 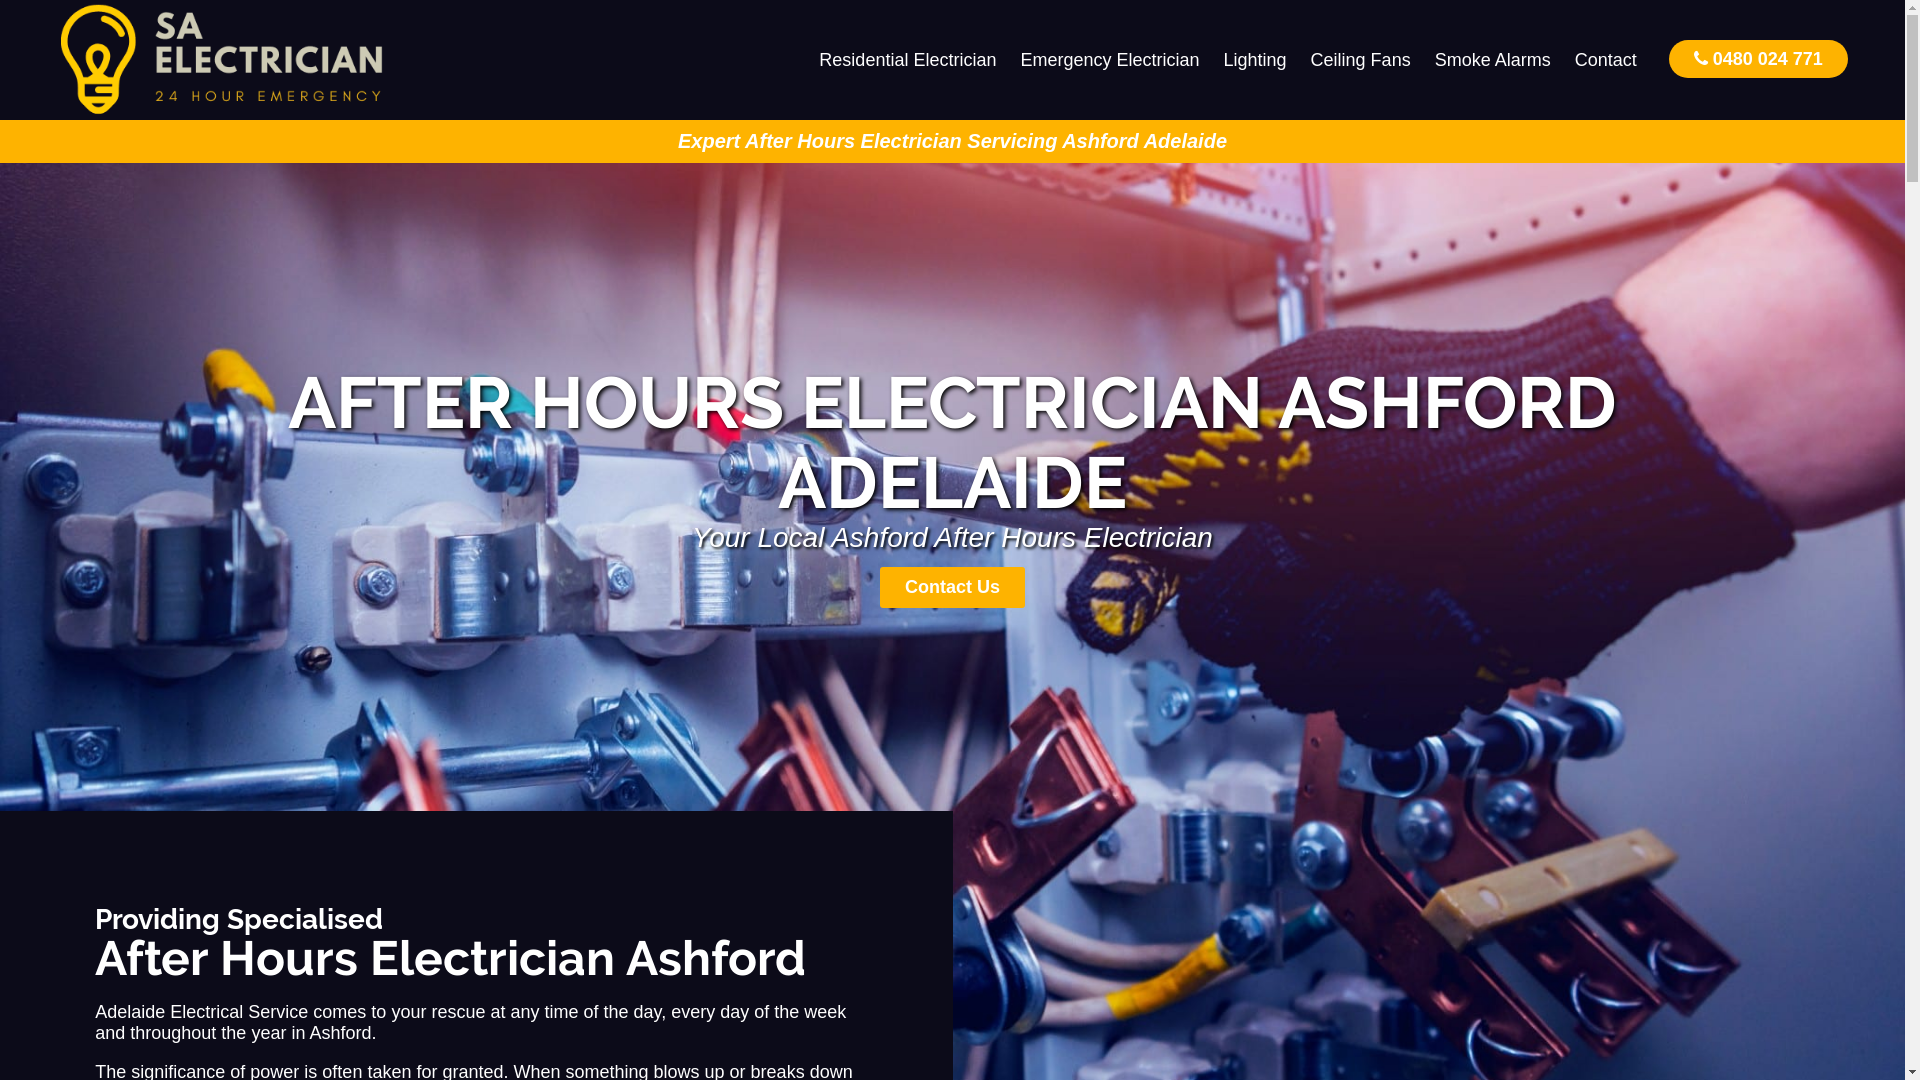 I want to click on Smoke Alarms, so click(x=1493, y=60).